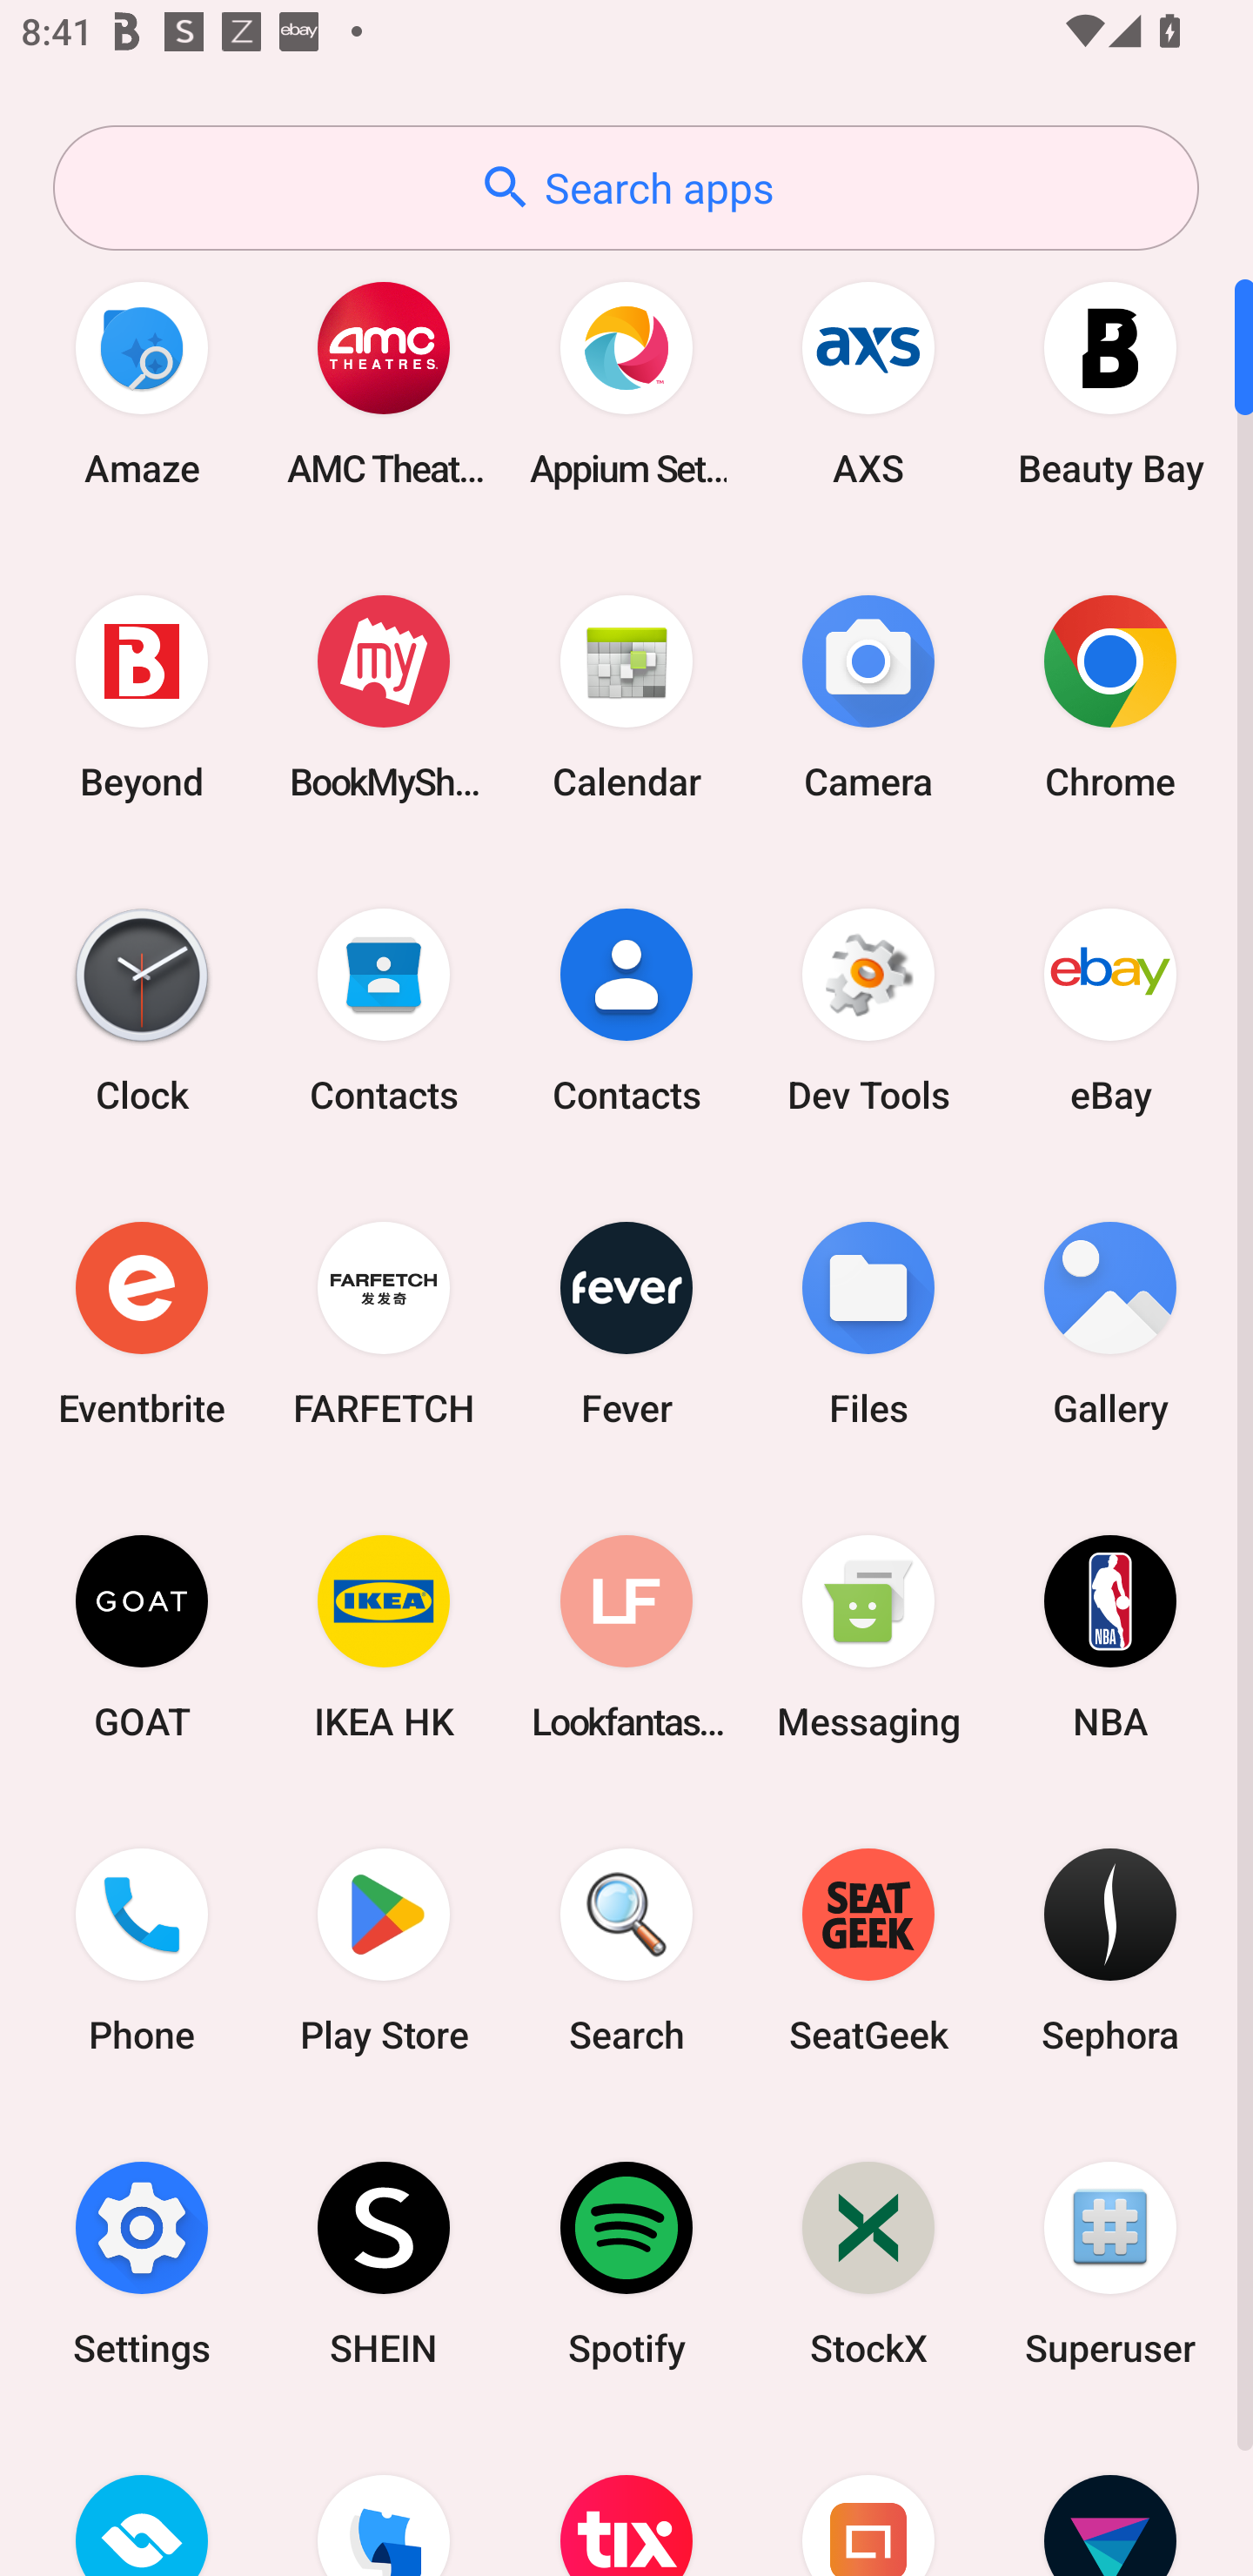 Image resolution: width=1253 pixels, height=2576 pixels. Describe the element at coordinates (626, 2264) in the screenshot. I see `Spotify` at that location.